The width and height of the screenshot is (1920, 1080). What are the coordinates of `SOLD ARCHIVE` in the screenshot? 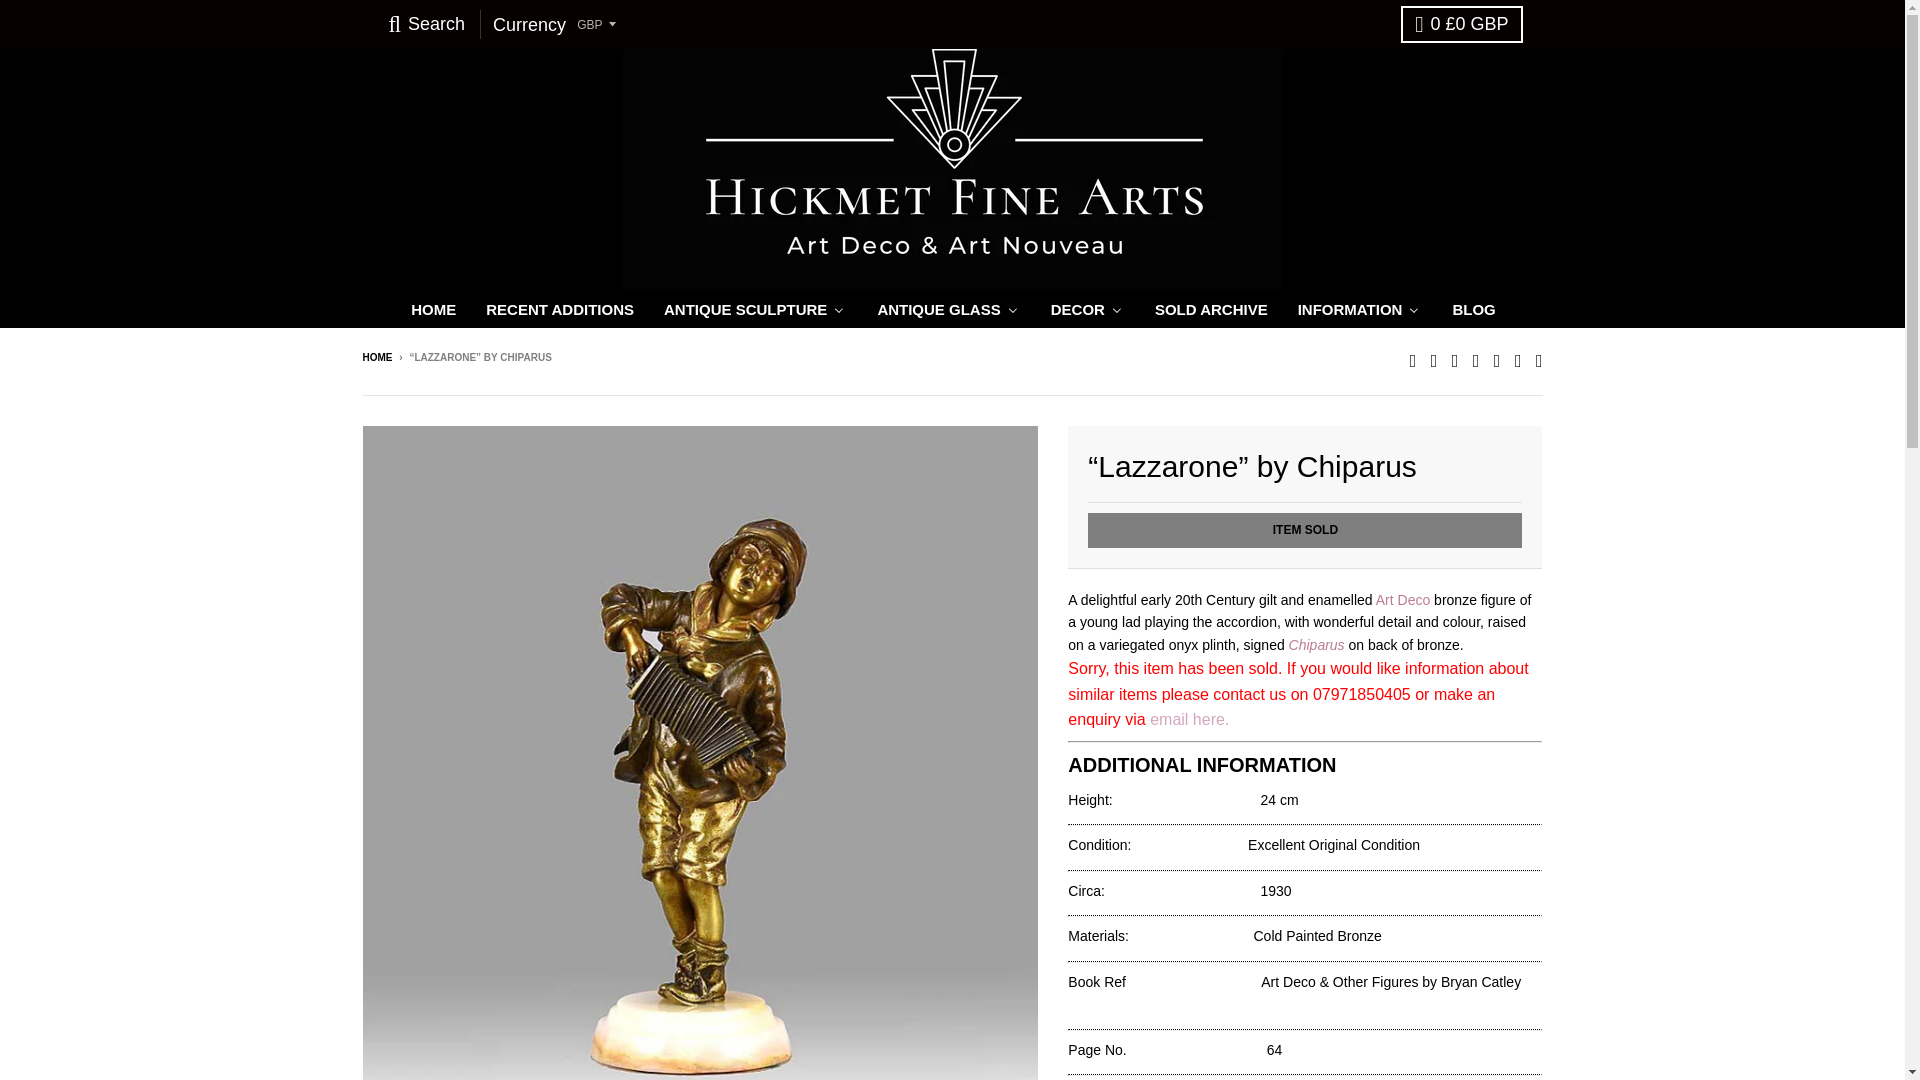 It's located at (1210, 309).